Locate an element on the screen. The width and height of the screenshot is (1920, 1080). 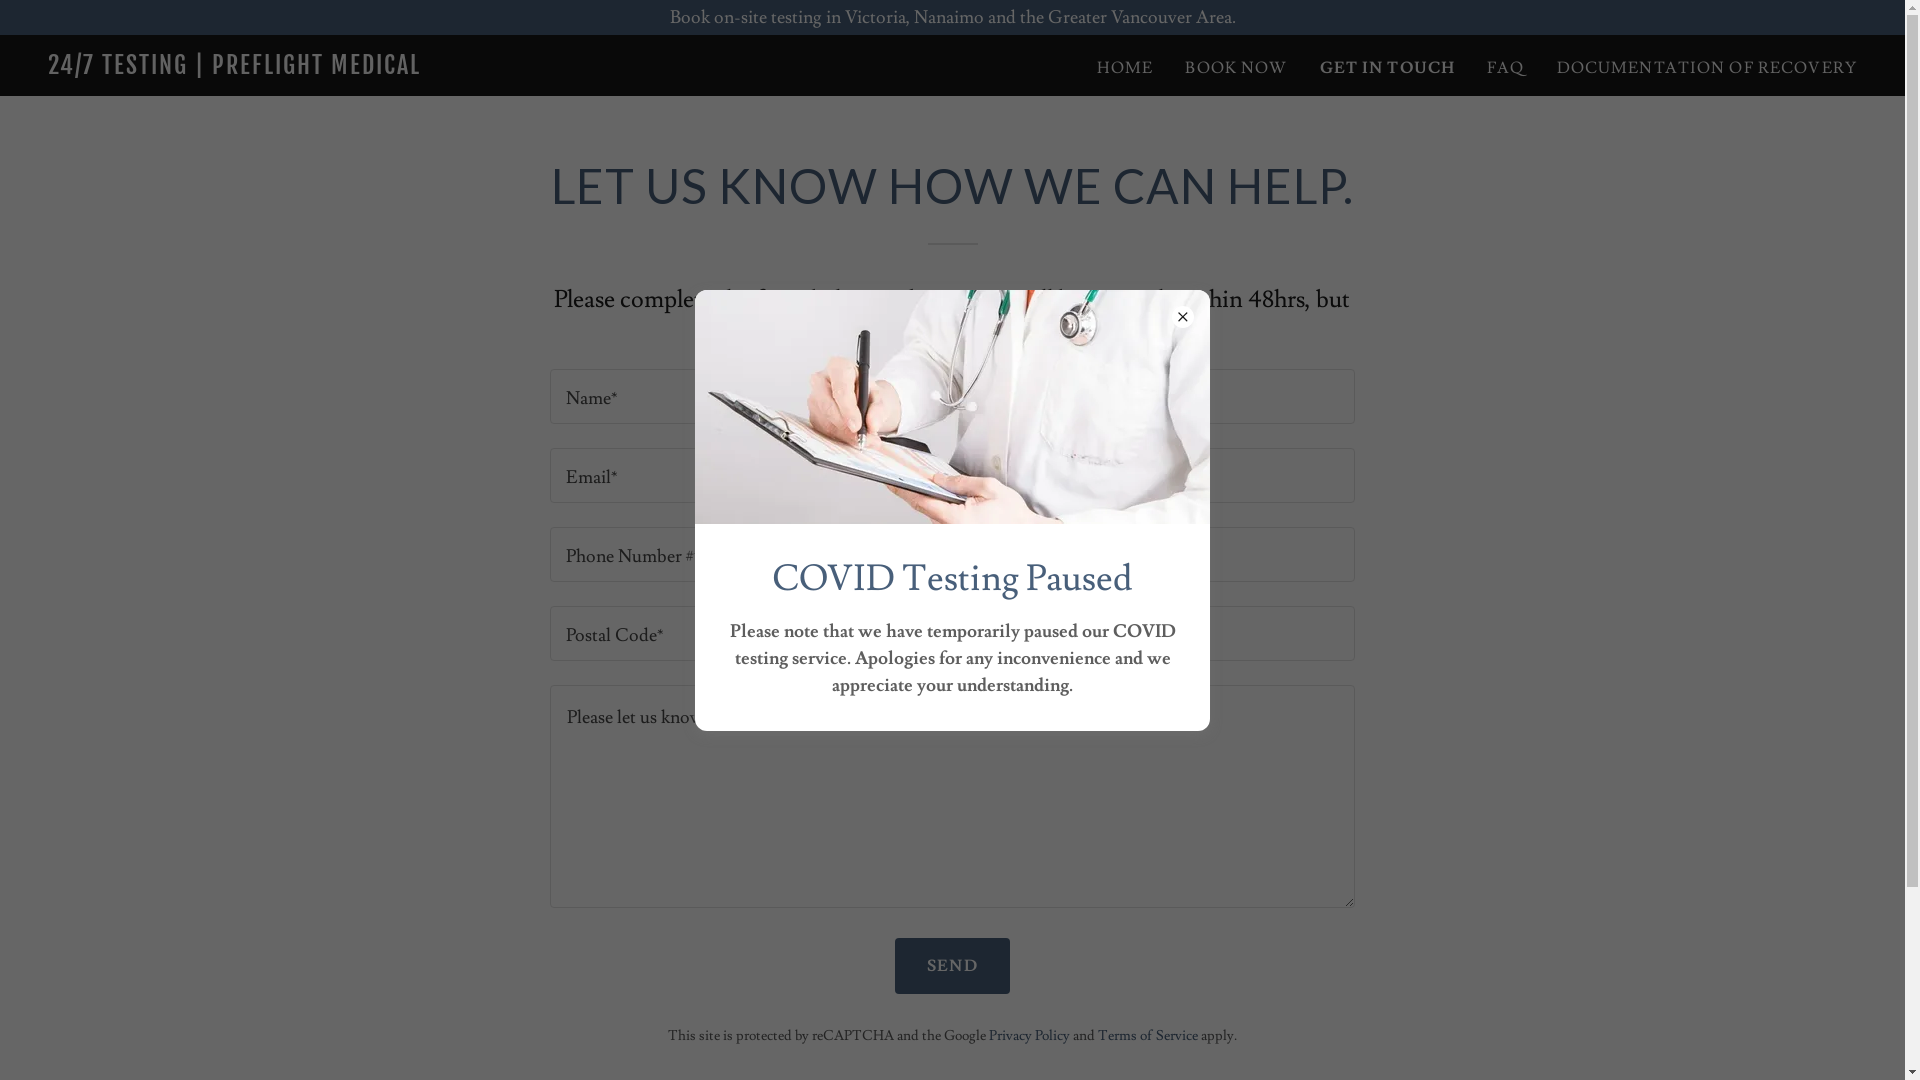
FAQ is located at coordinates (1506, 68).